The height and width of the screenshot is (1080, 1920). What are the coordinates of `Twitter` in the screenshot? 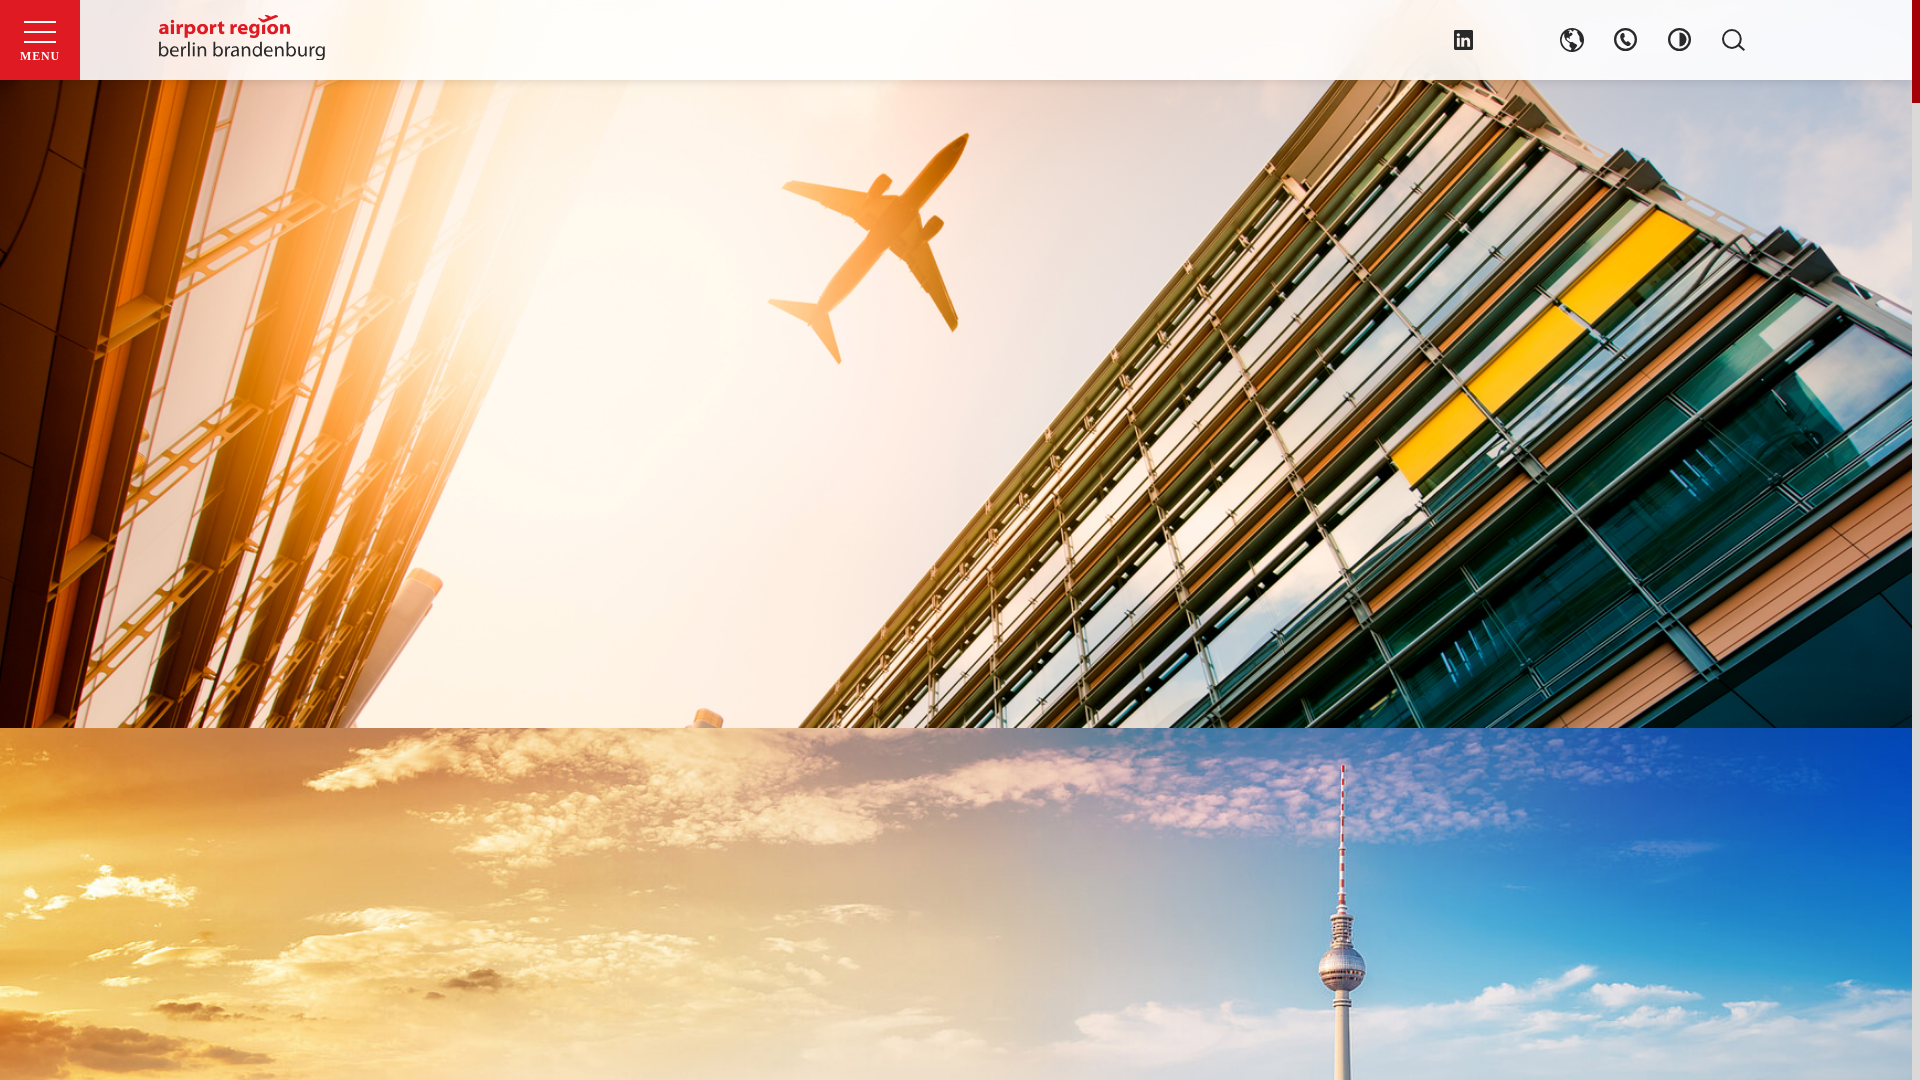 It's located at (1518, 40).